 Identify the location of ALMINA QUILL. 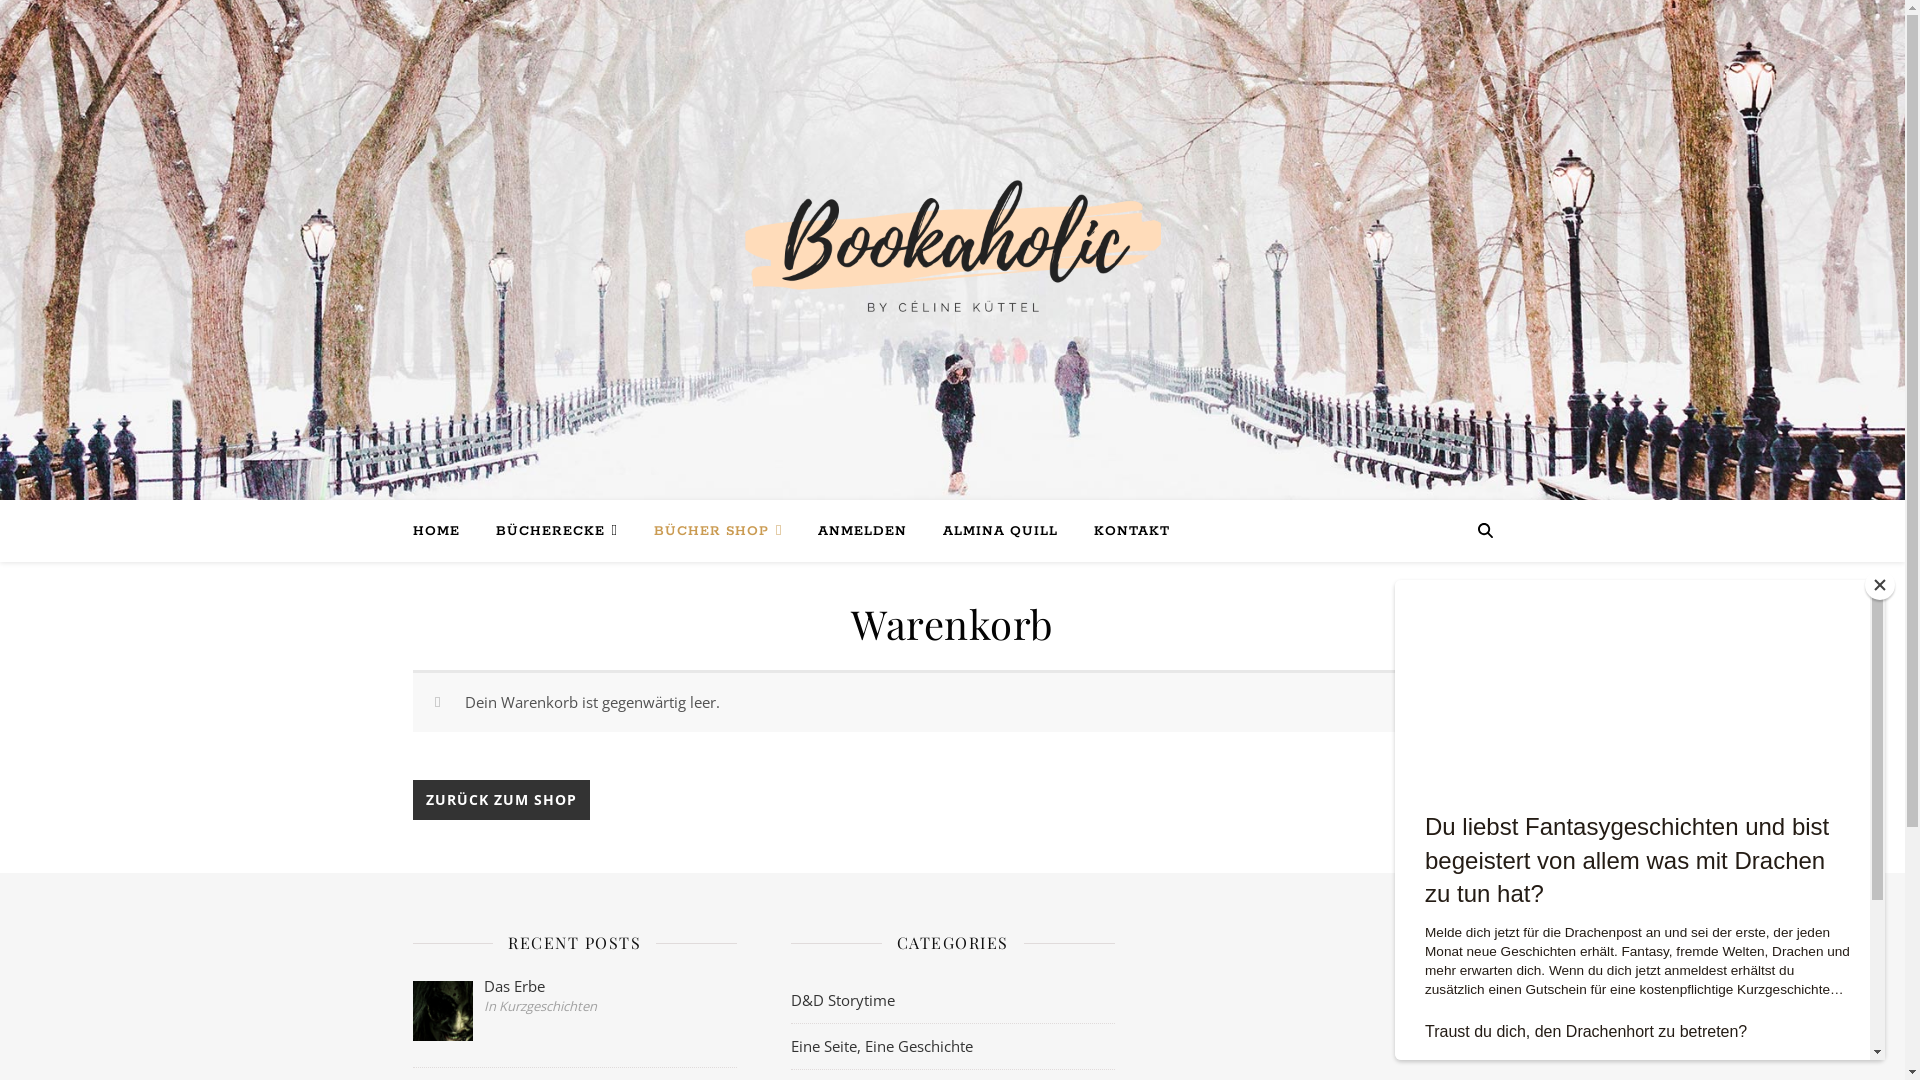
(1000, 532).